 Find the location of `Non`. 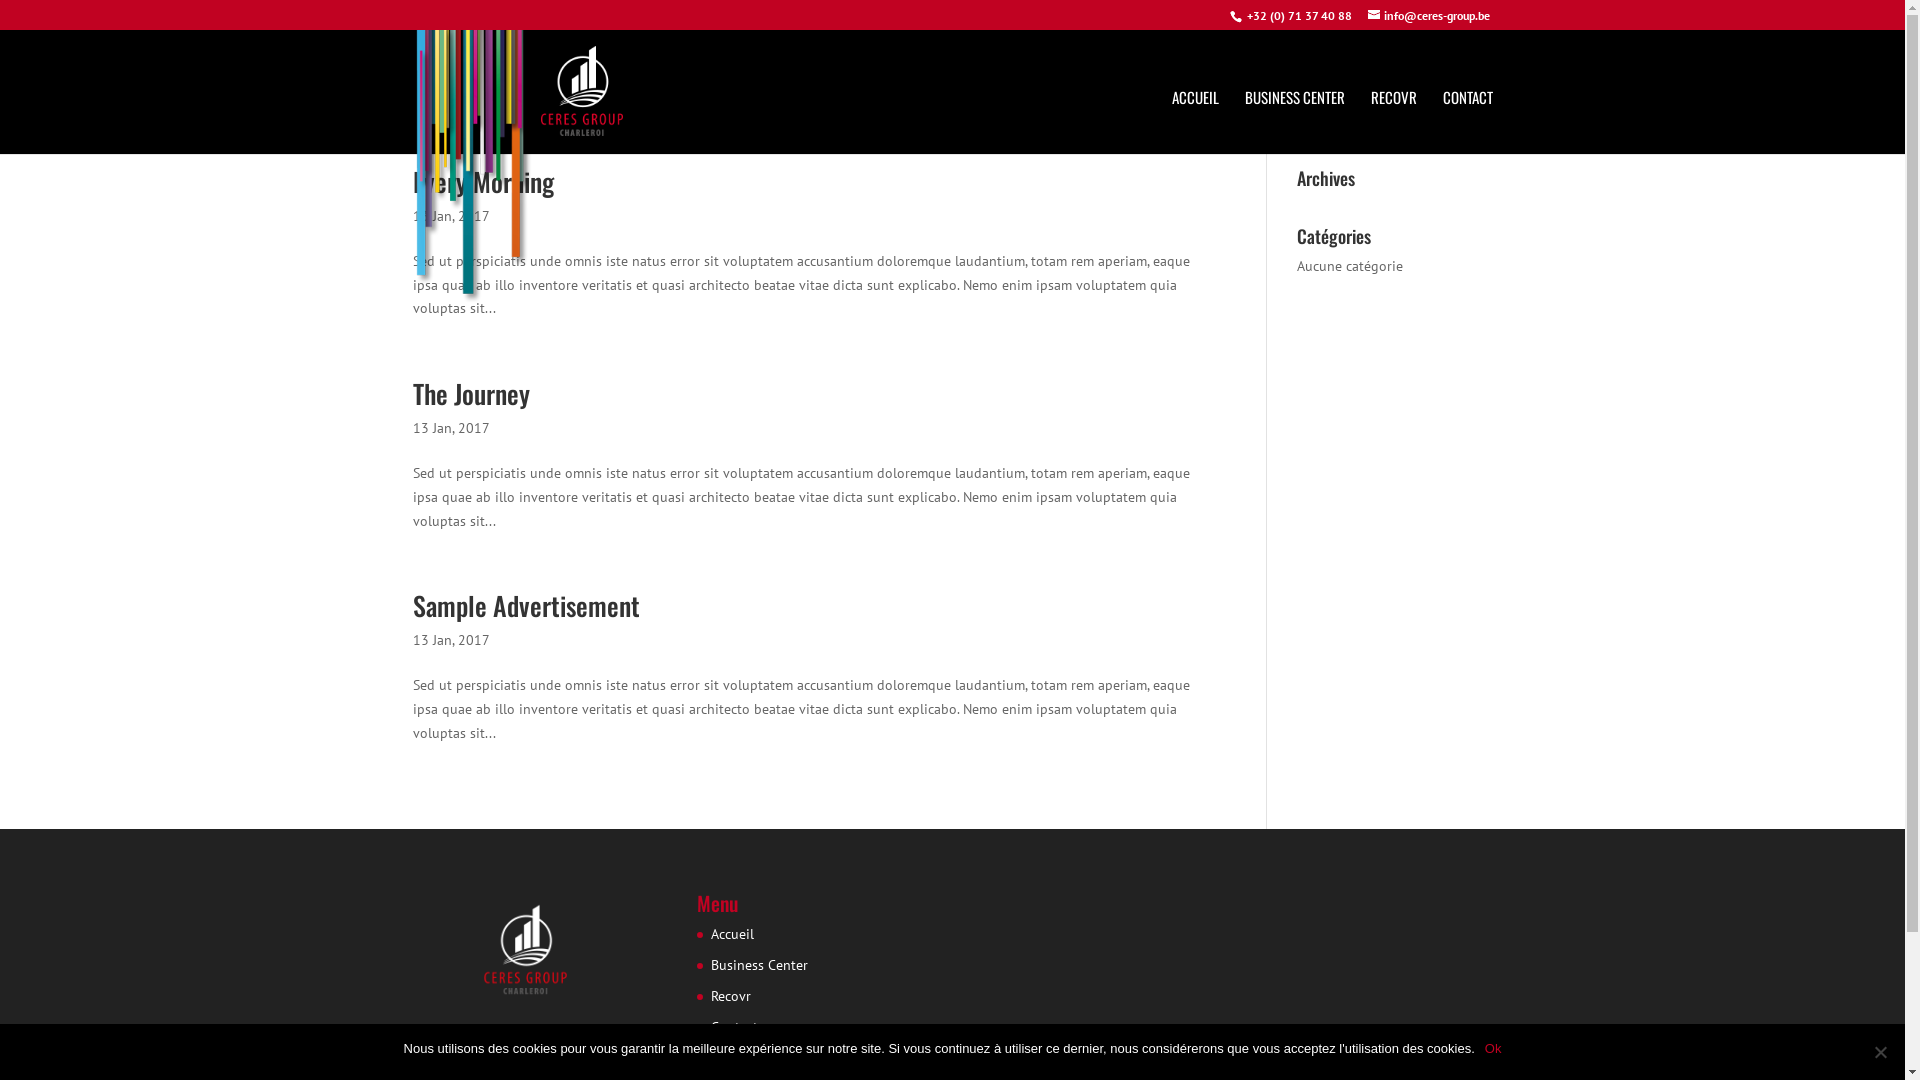

Non is located at coordinates (1880, 1052).